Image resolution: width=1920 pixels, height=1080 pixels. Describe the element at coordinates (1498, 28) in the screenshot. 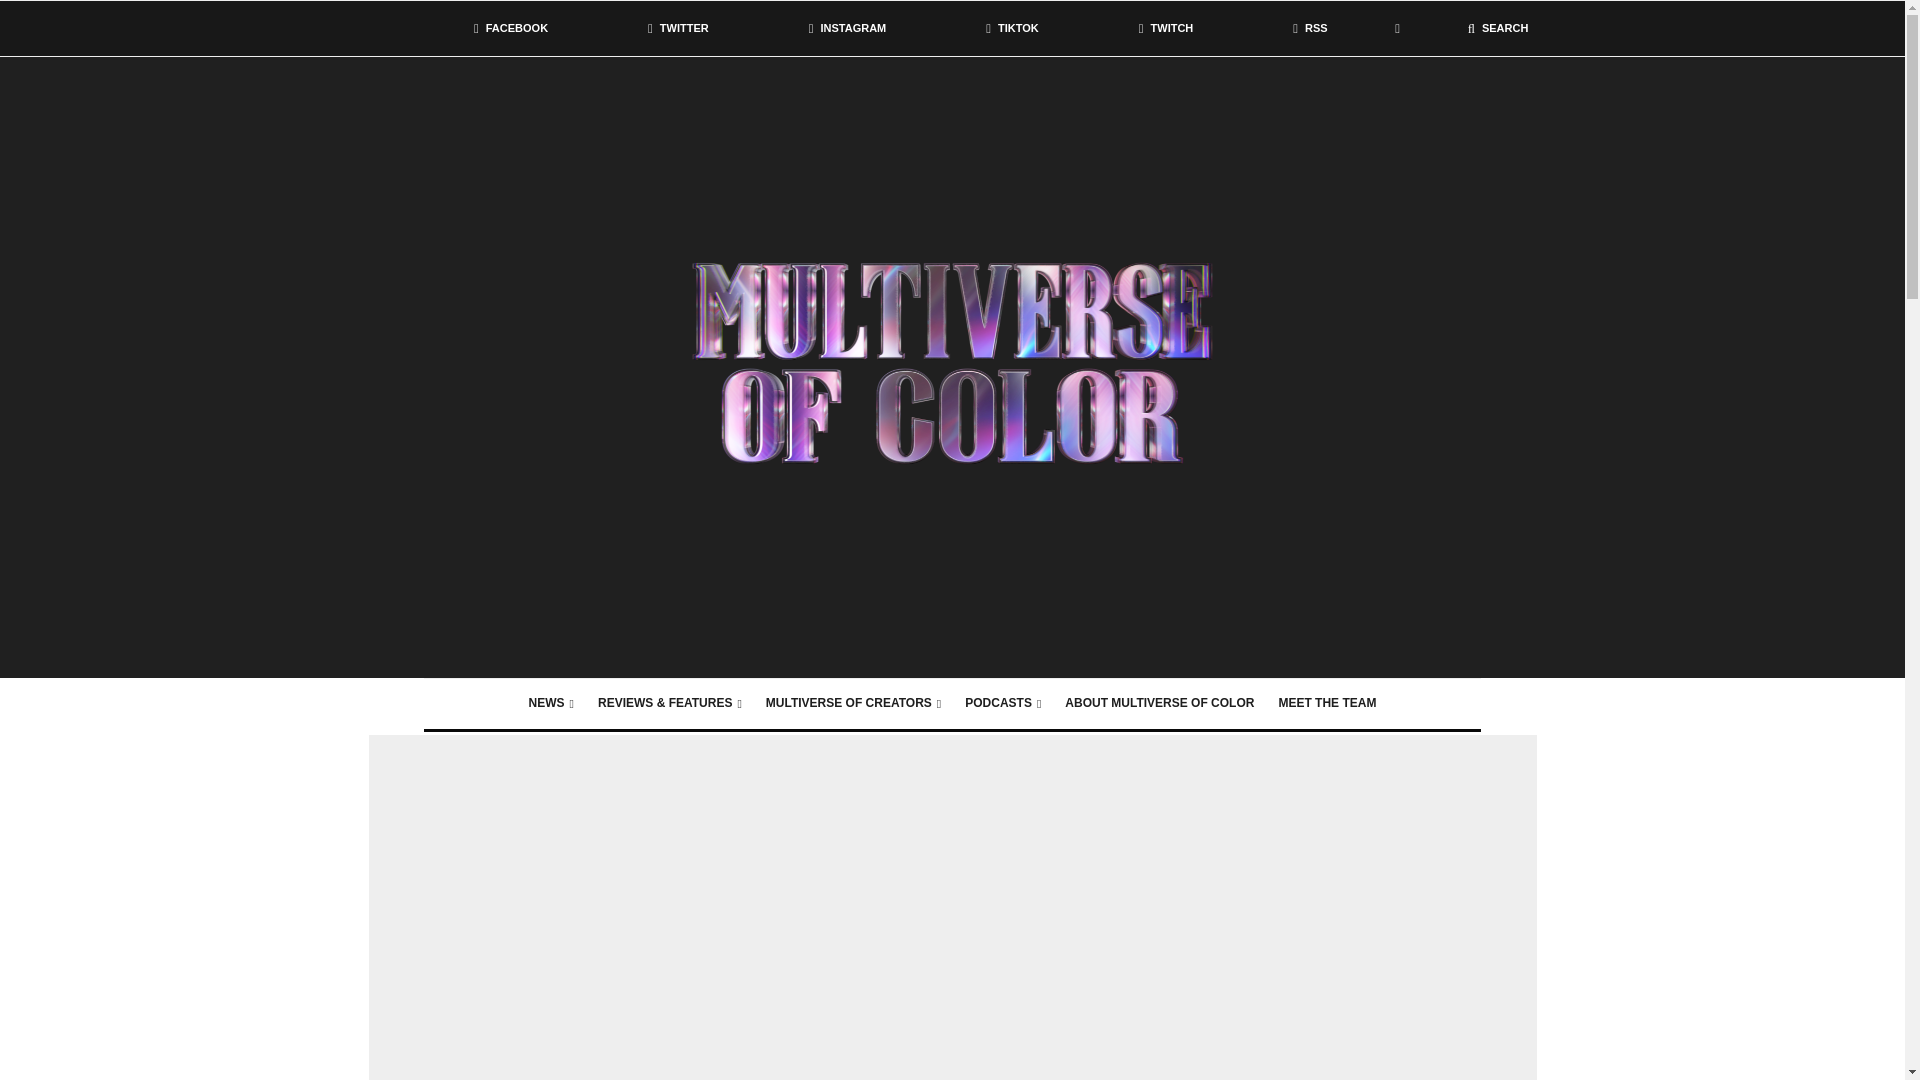

I see `SEARCH` at that location.